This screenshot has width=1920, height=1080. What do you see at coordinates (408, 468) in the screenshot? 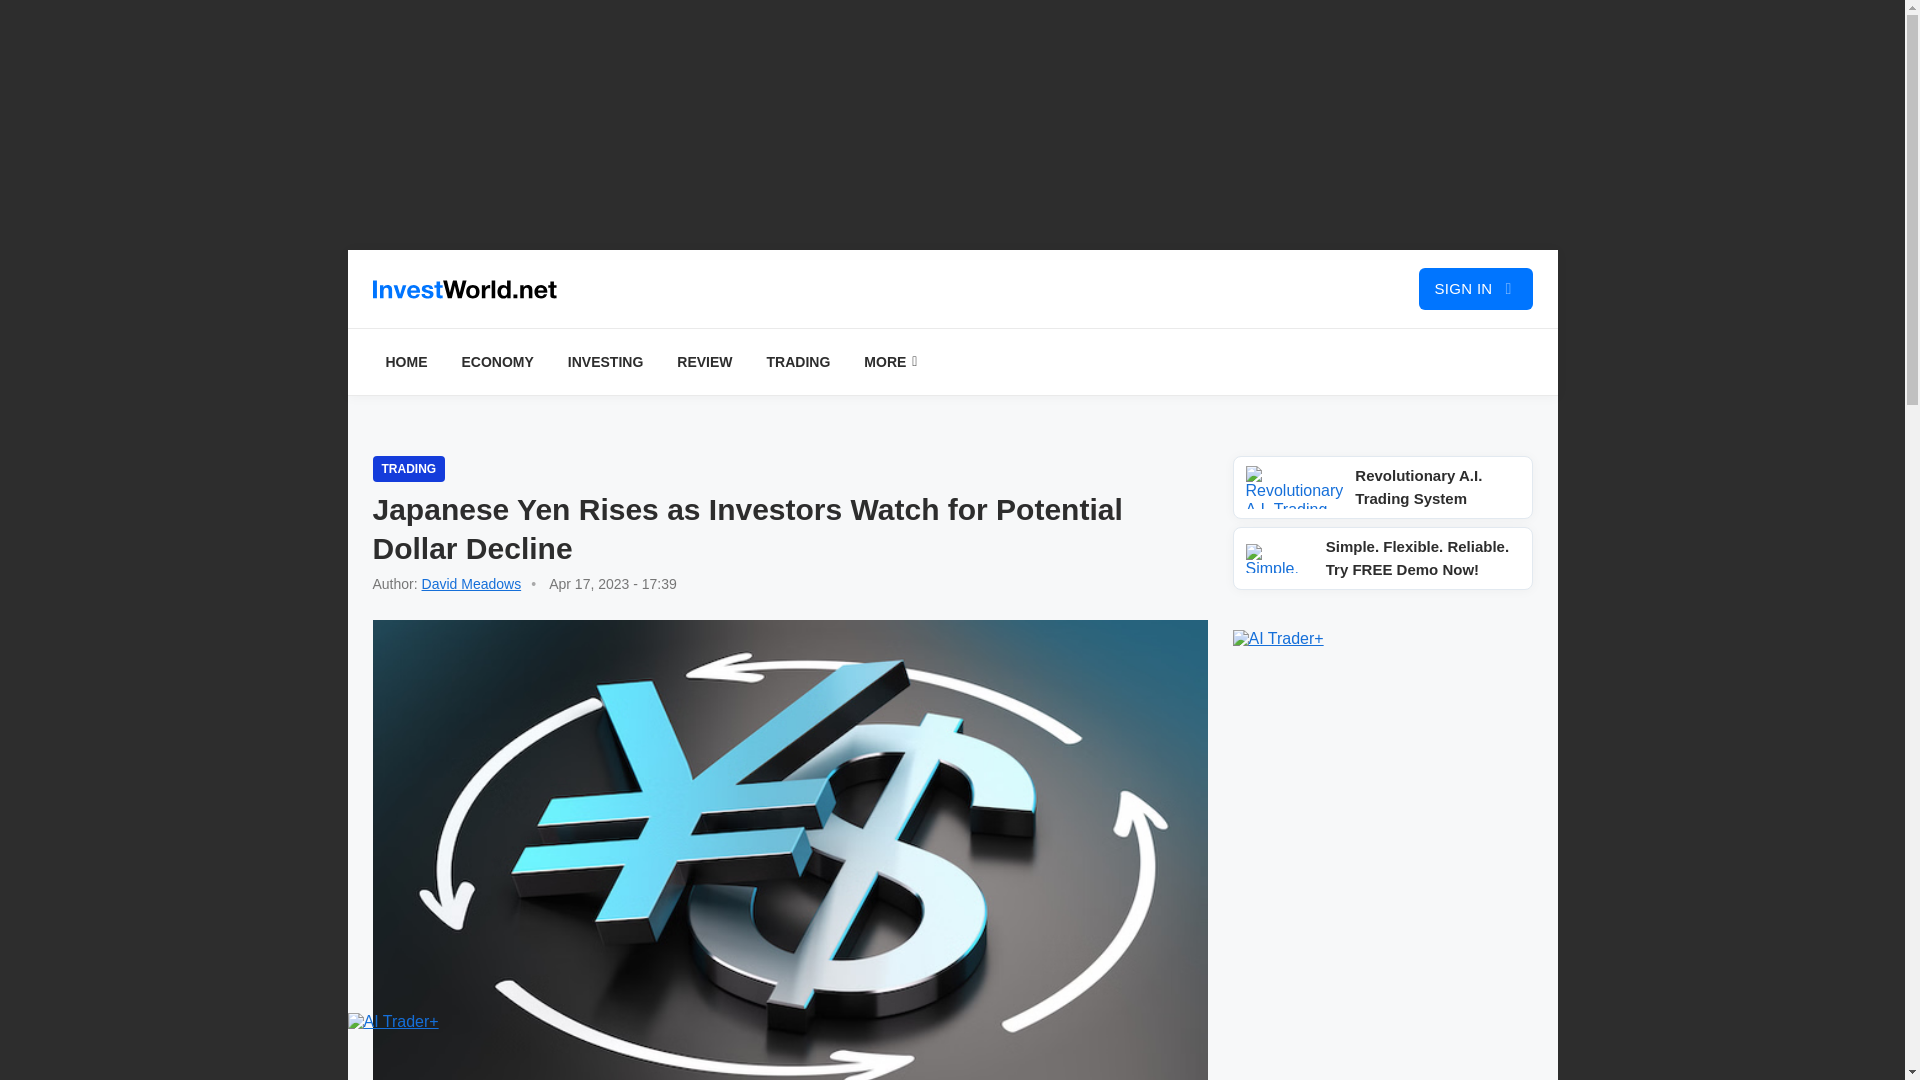
I see `TRADING` at bounding box center [408, 468].